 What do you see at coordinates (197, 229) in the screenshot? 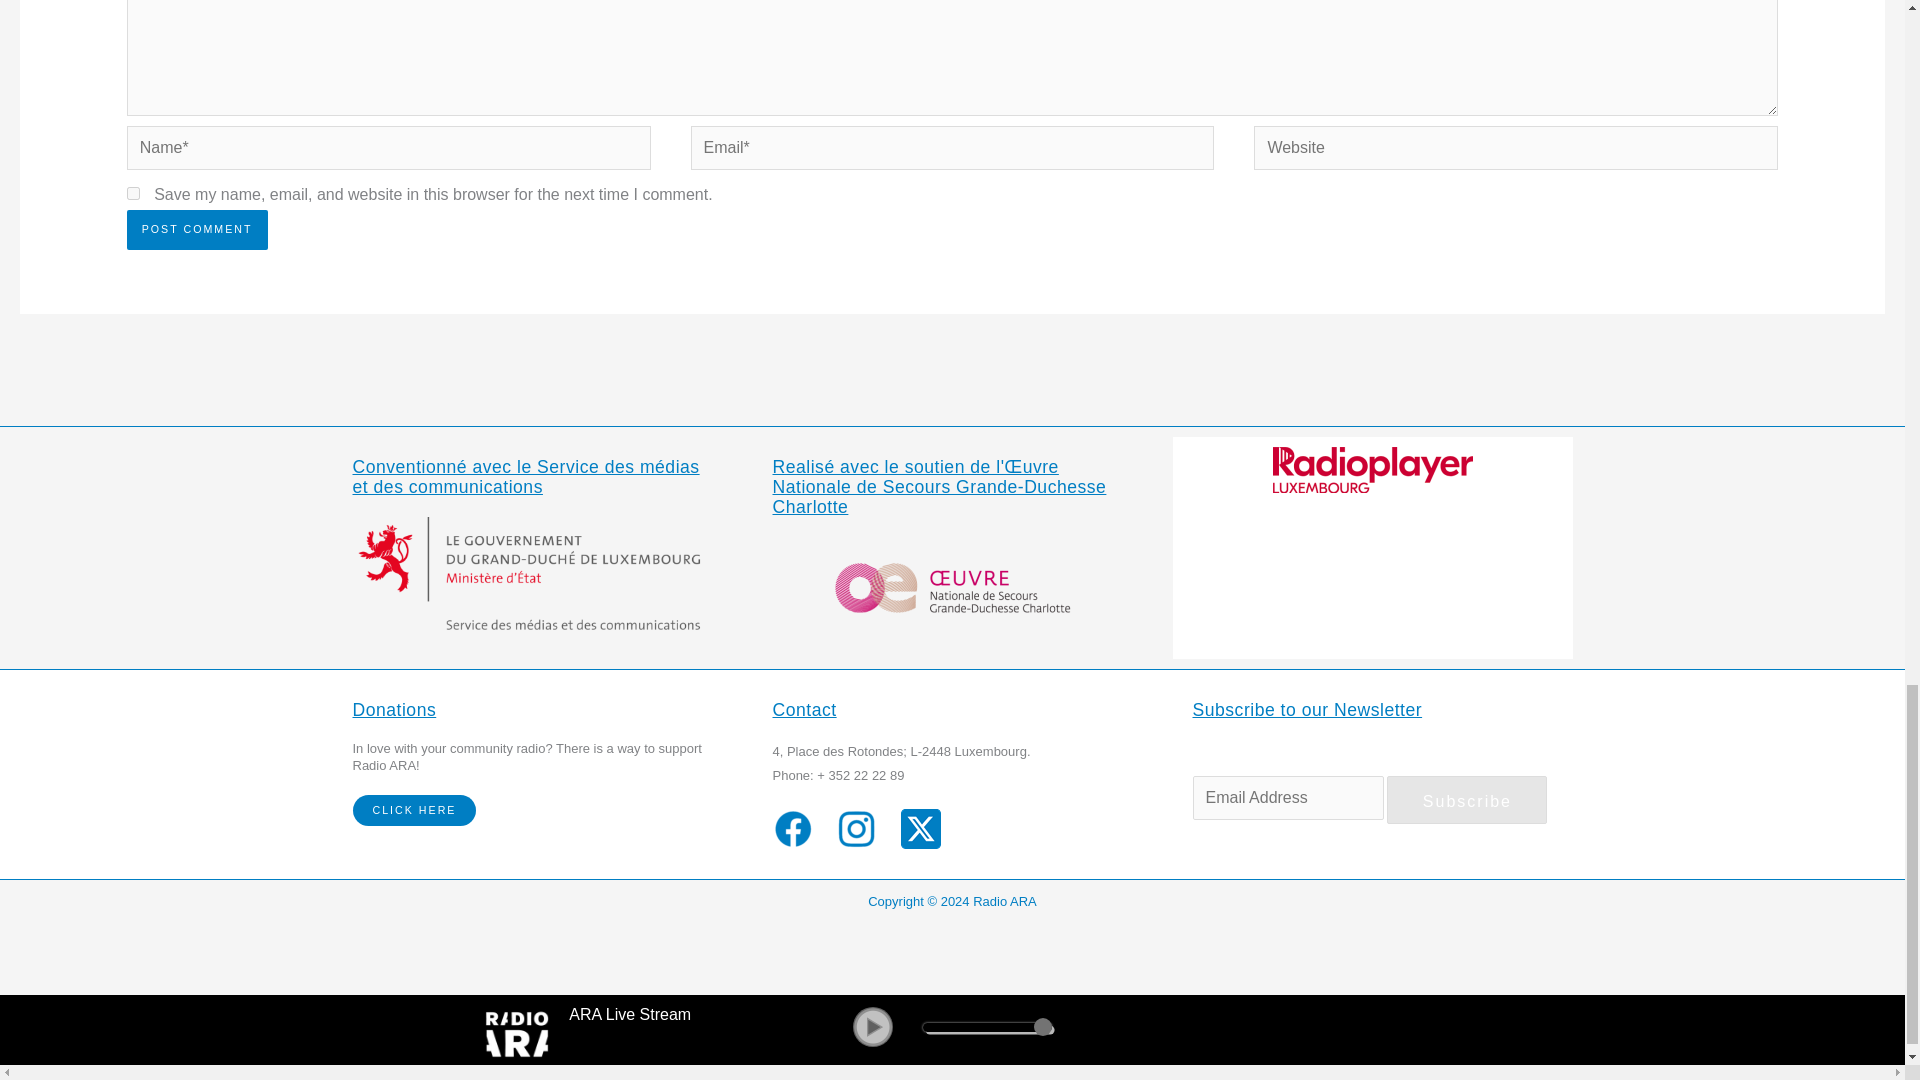
I see `Post Comment` at bounding box center [197, 229].